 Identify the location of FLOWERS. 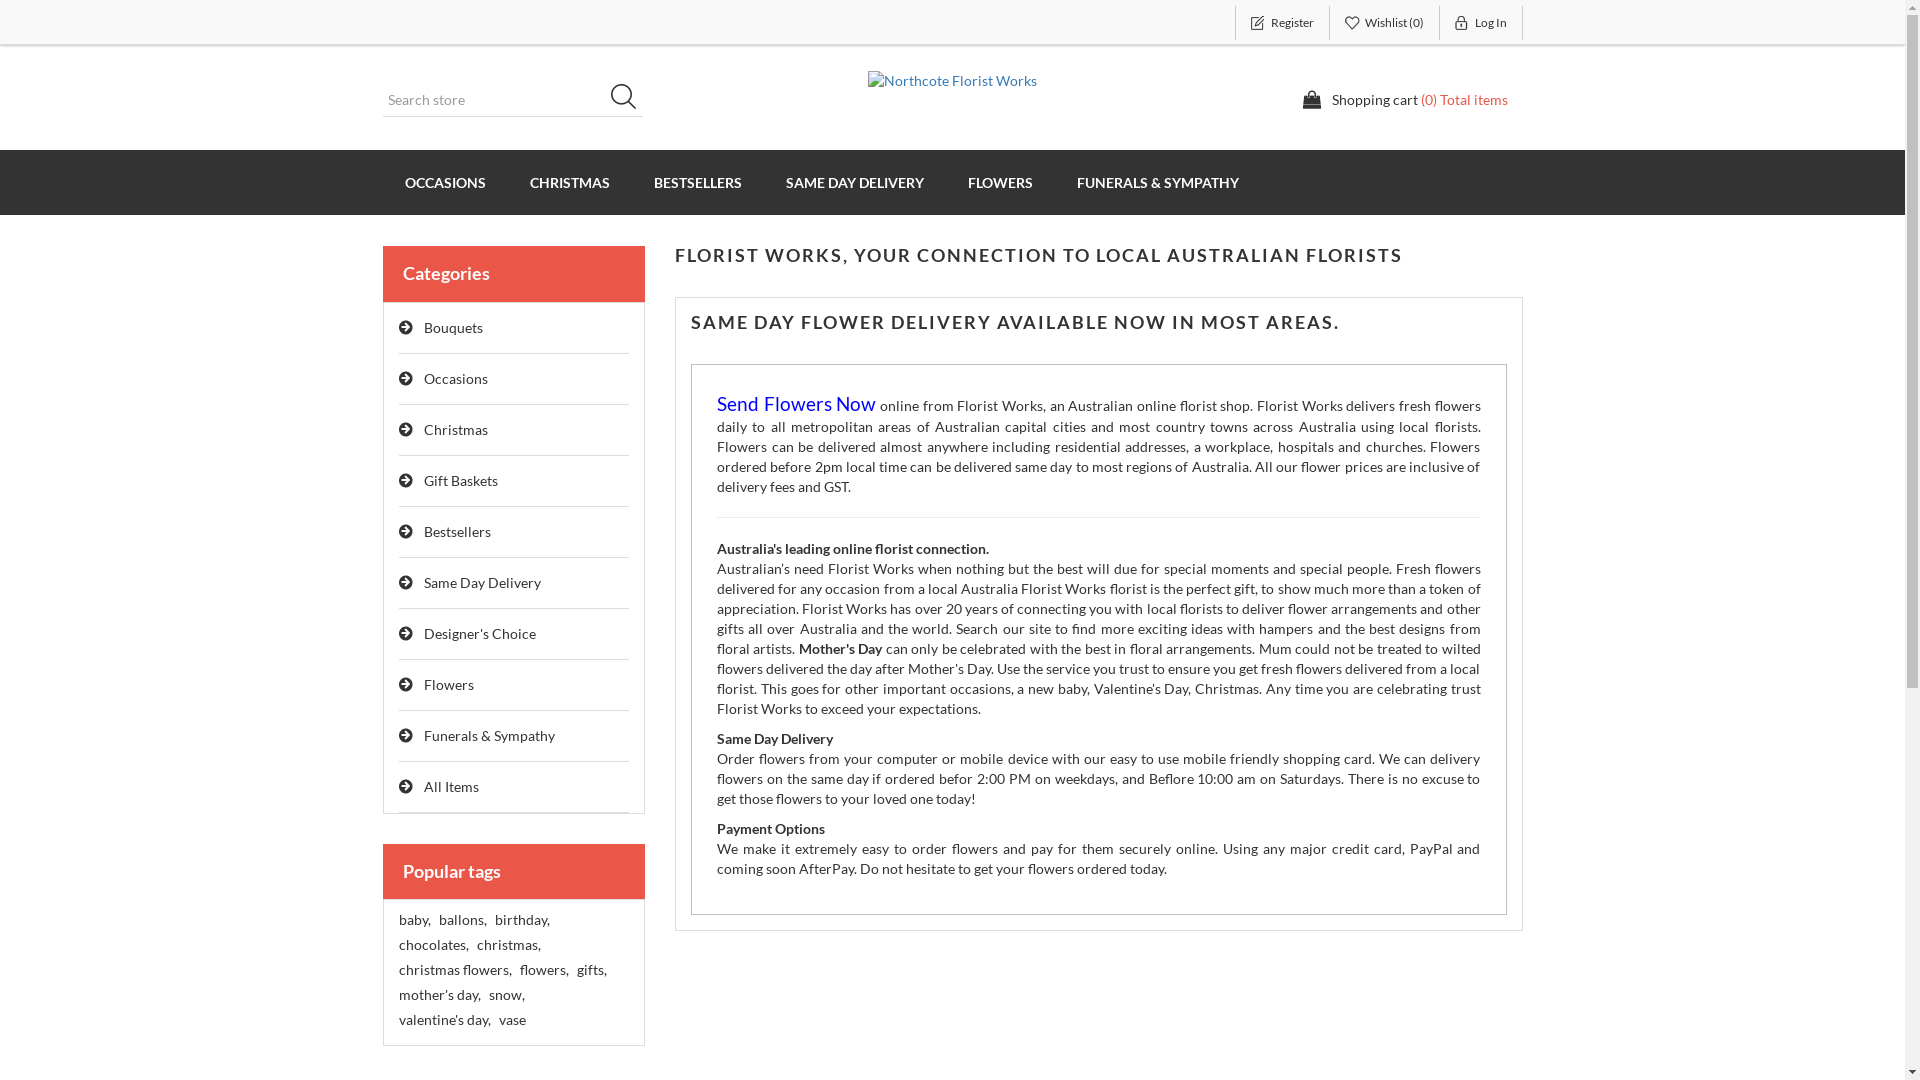
(1000, 182).